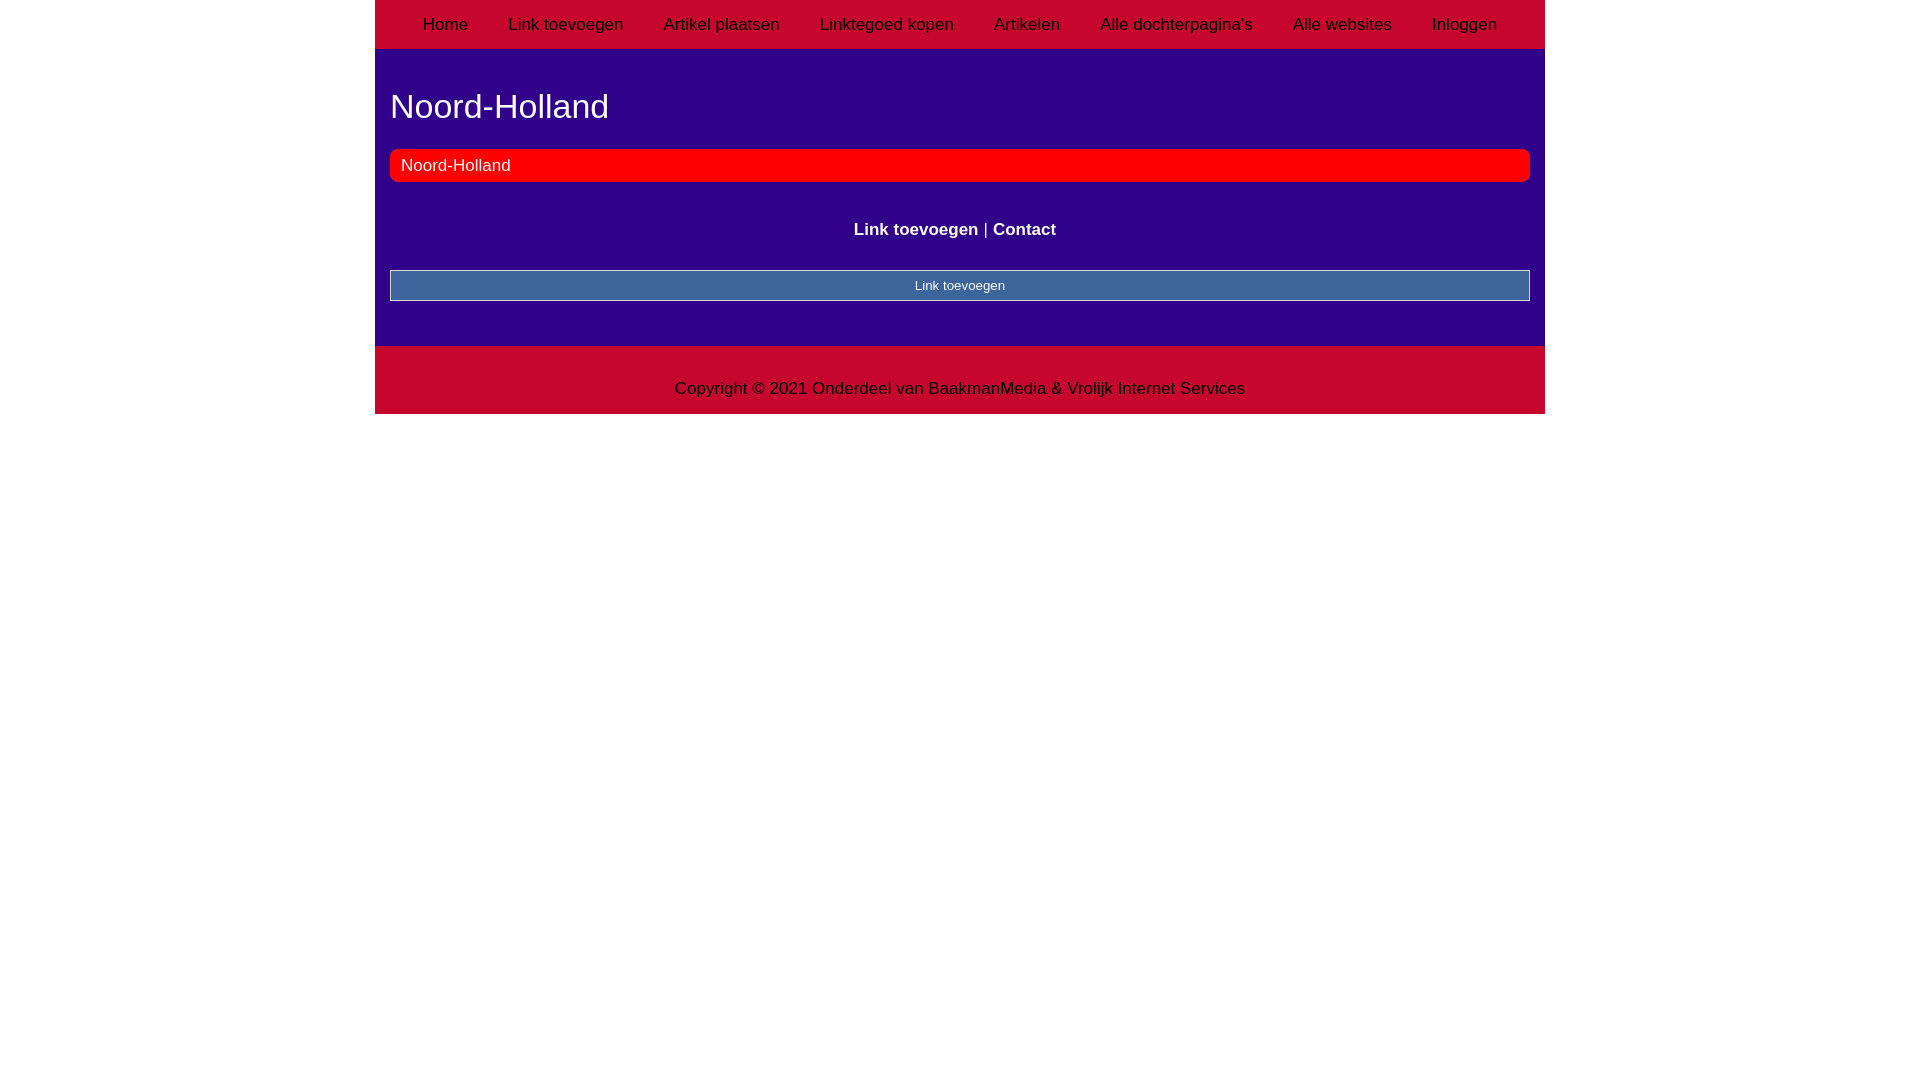  I want to click on Noord-Holland, so click(456, 165).